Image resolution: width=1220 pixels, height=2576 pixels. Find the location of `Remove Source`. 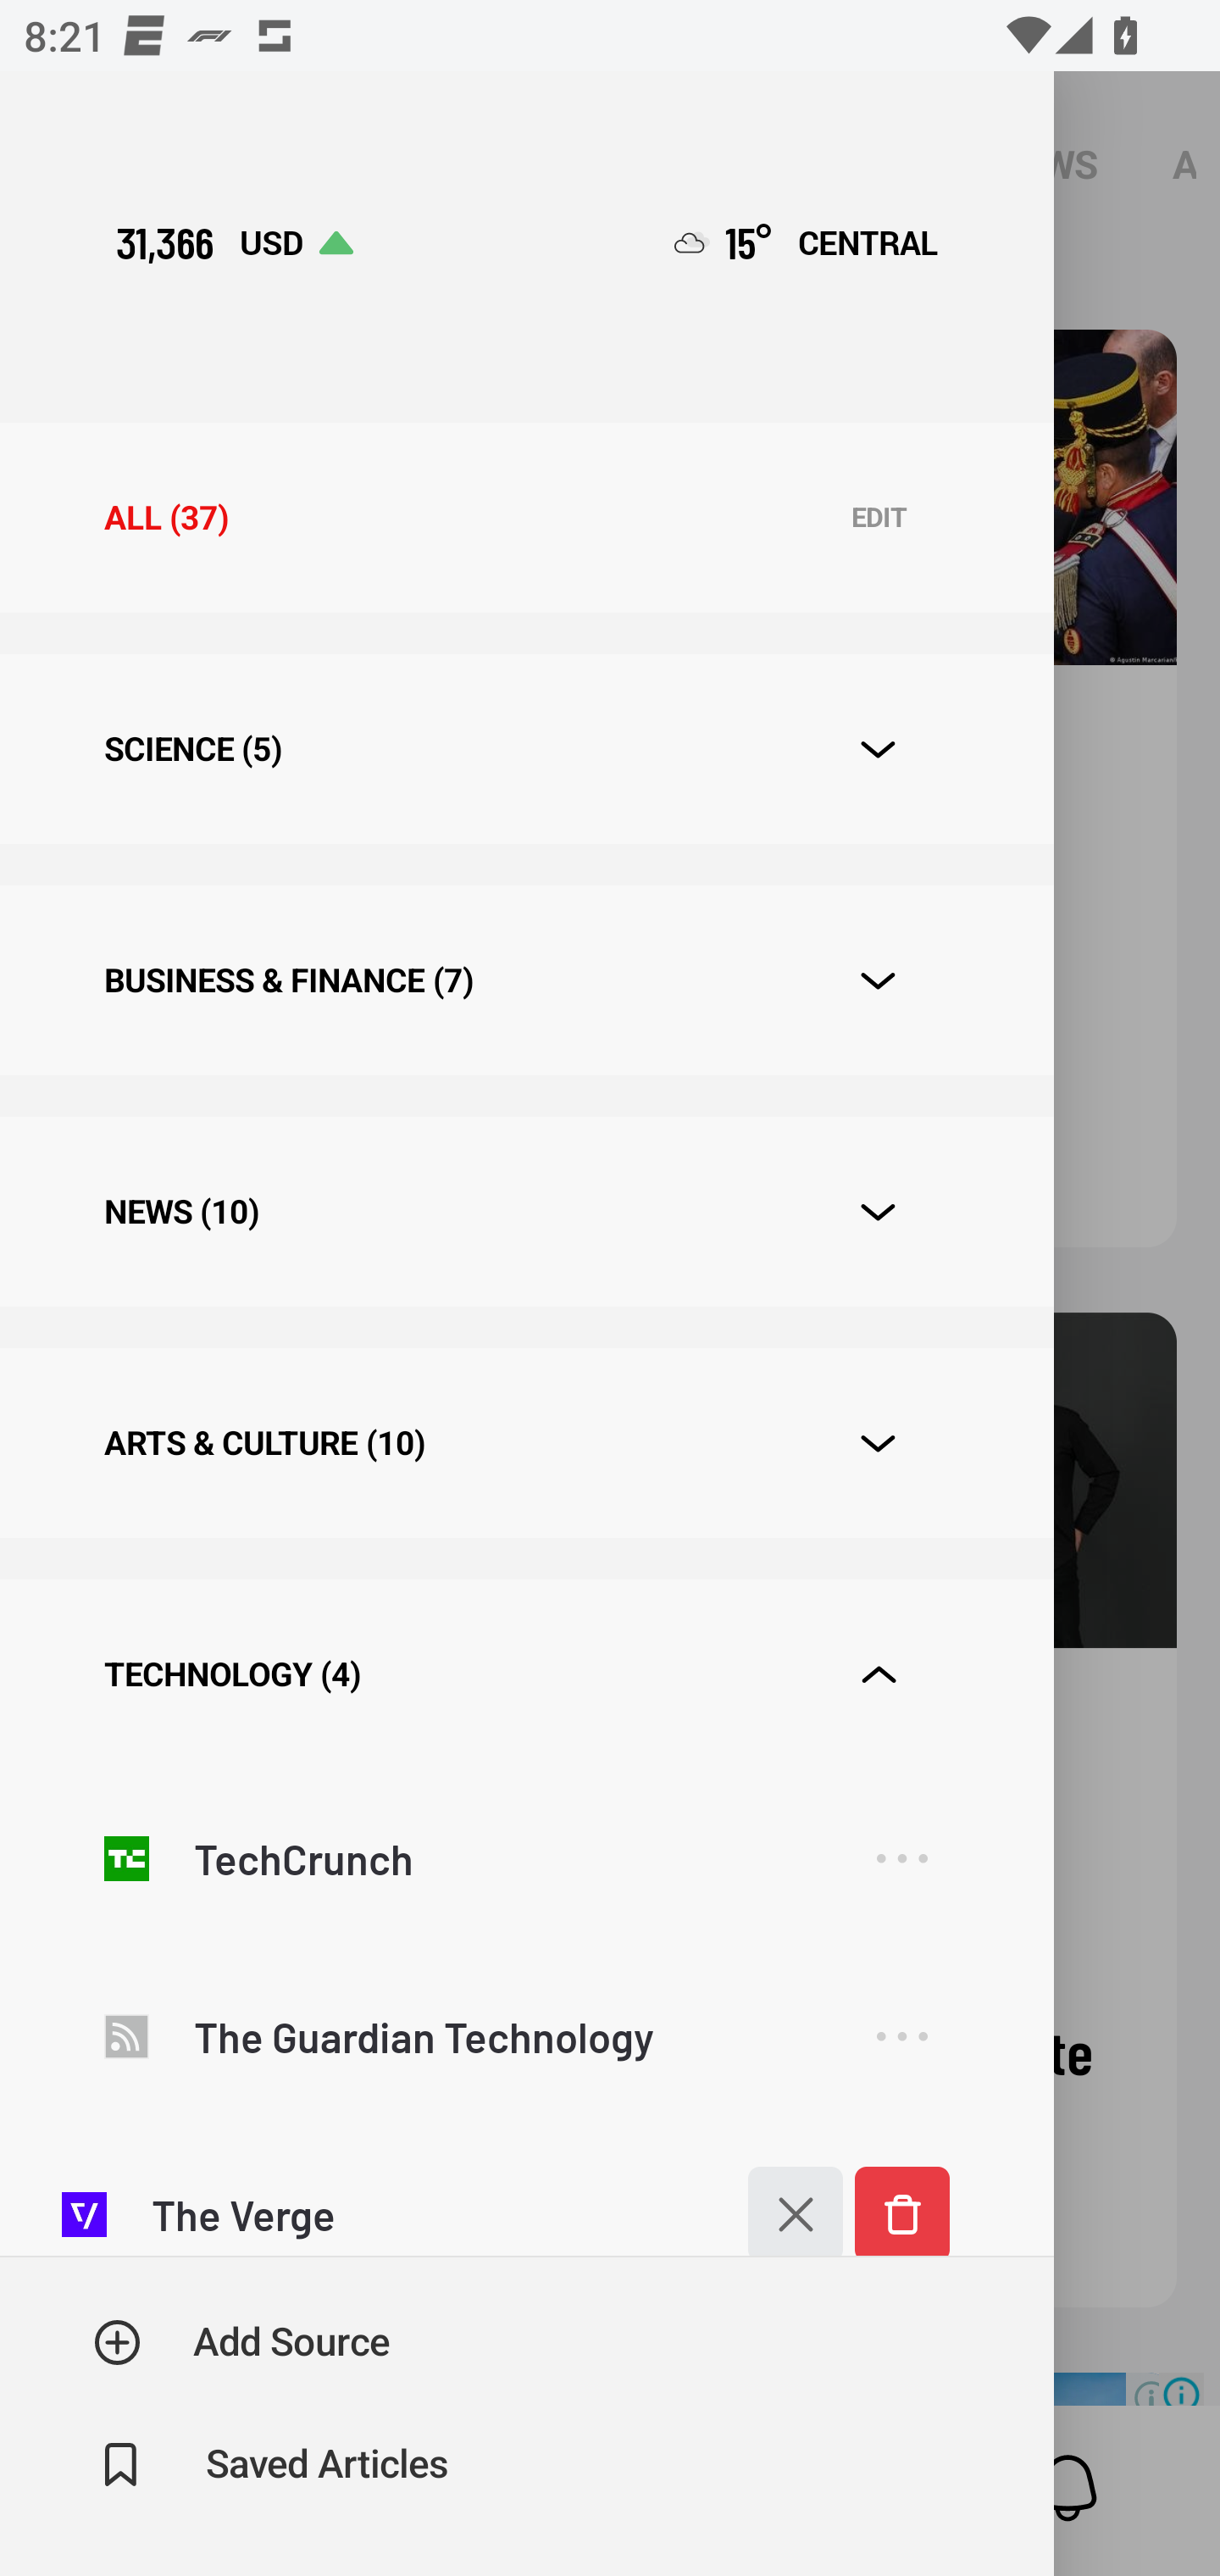

Remove Source is located at coordinates (901, 2200).